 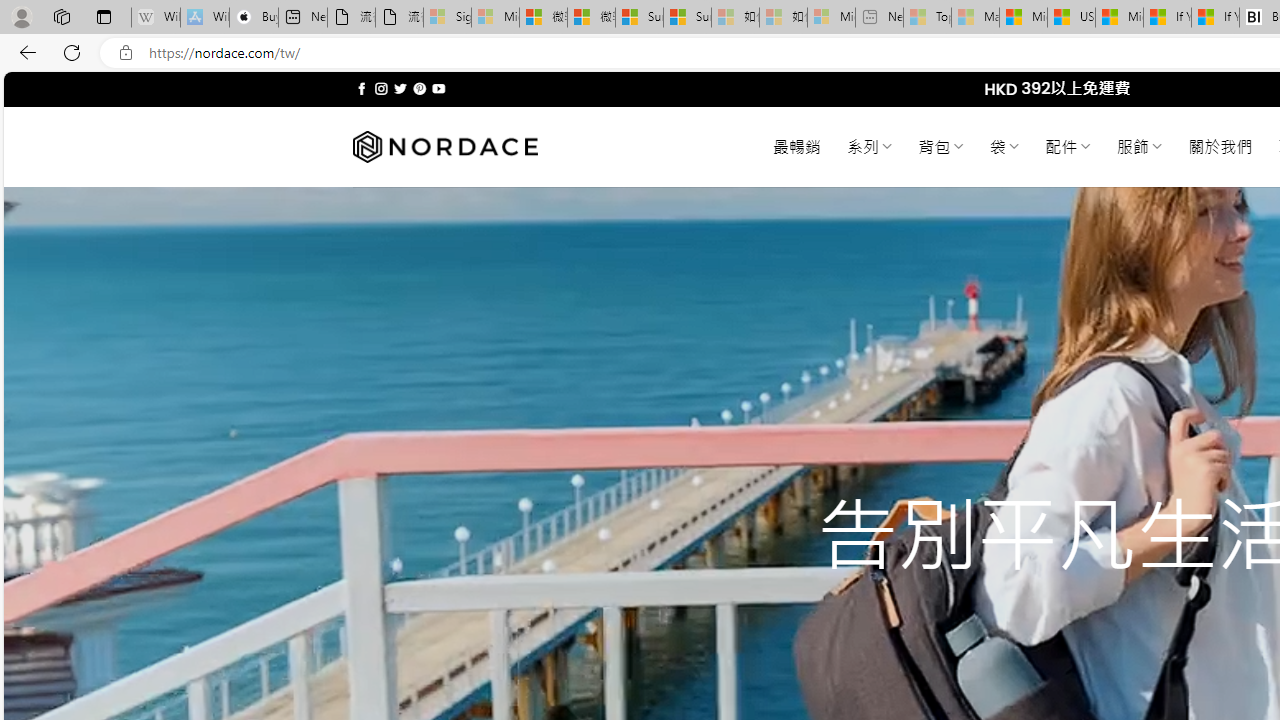 I want to click on Nordace, so click(x=444, y=147).